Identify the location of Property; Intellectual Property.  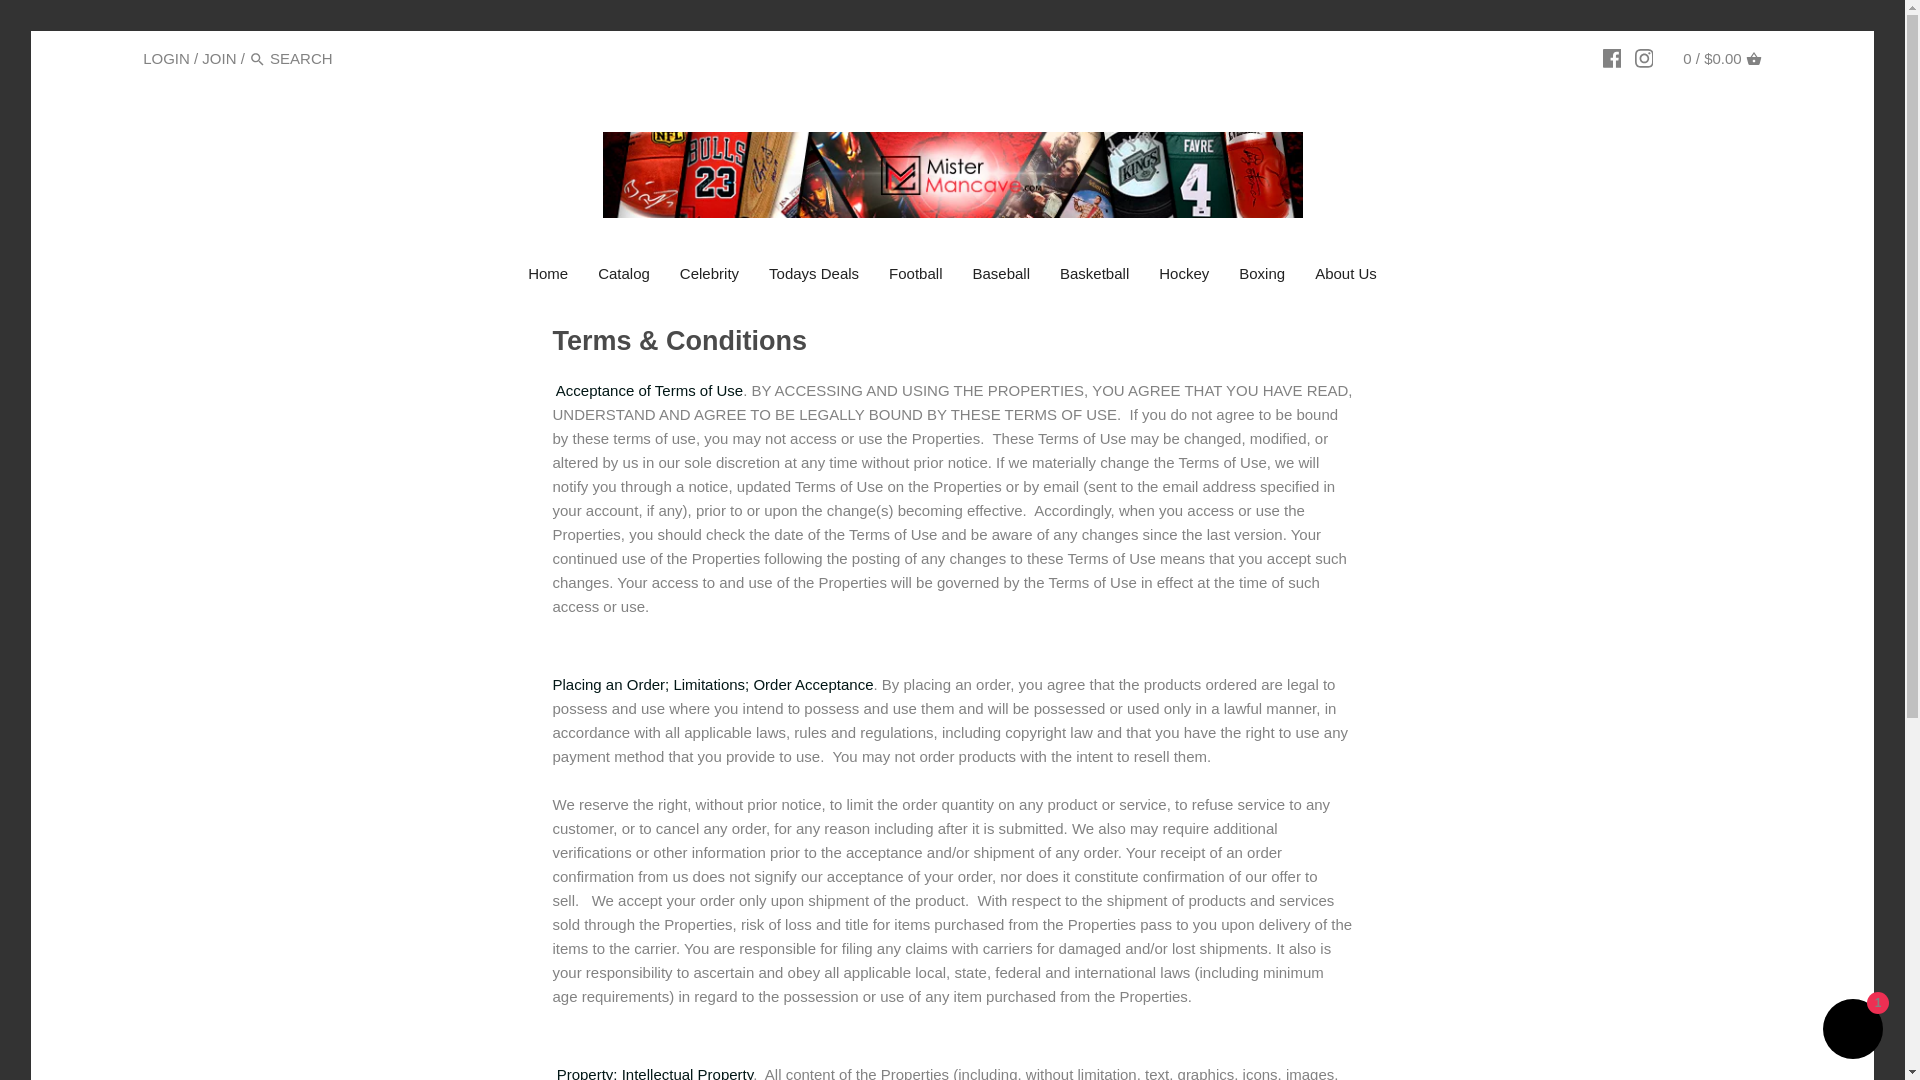
(654, 1072).